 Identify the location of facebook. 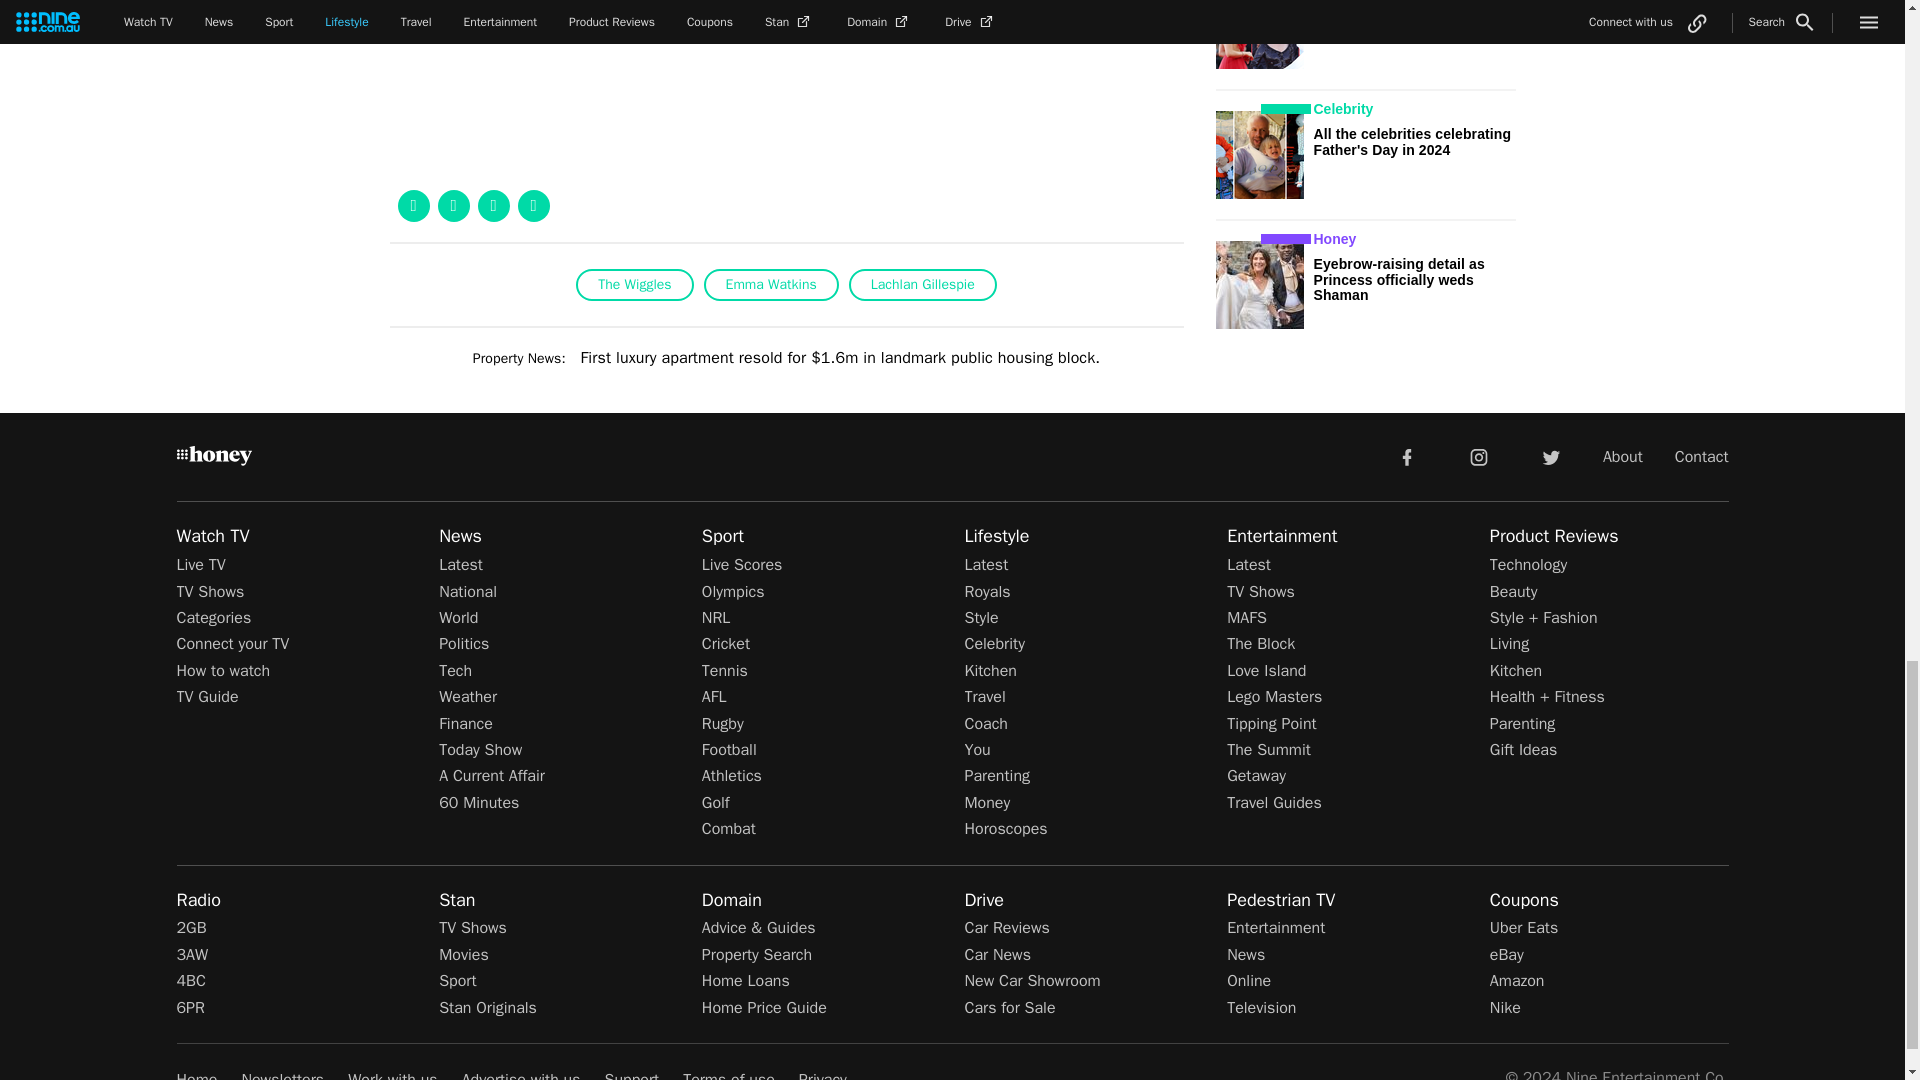
(1406, 456).